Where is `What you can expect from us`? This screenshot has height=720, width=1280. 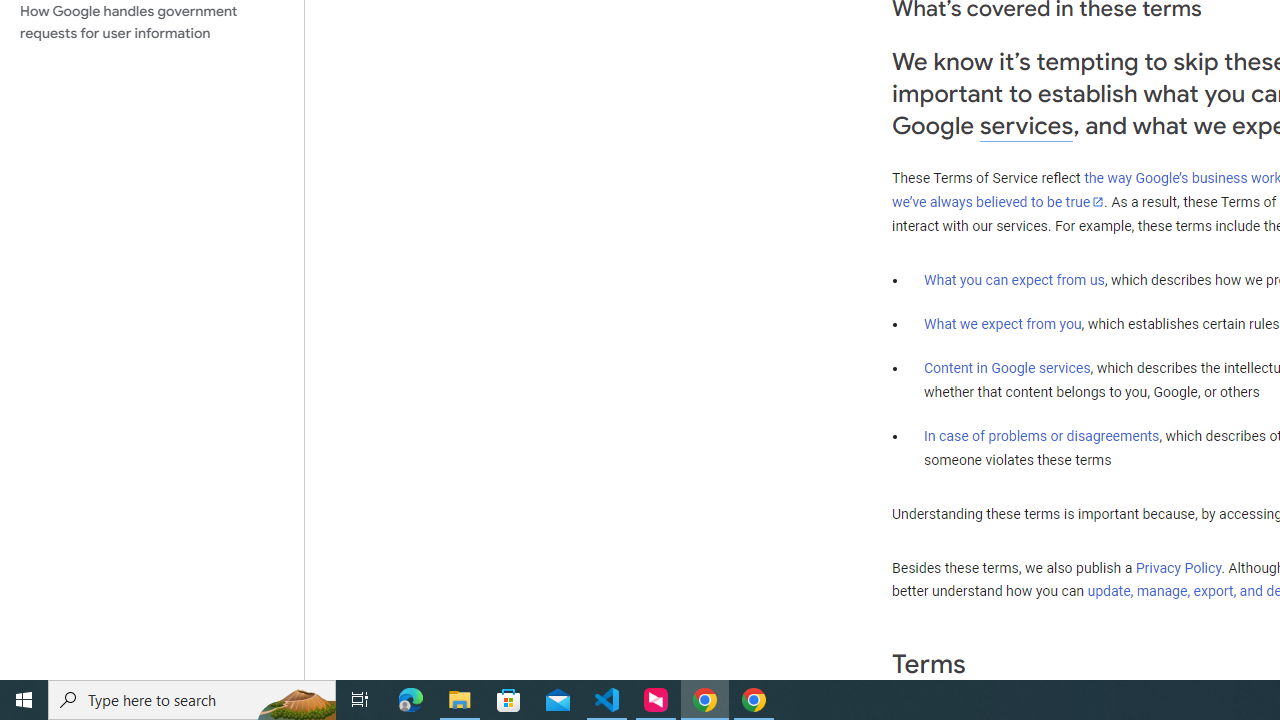
What you can expect from us is located at coordinates (1014, 279).